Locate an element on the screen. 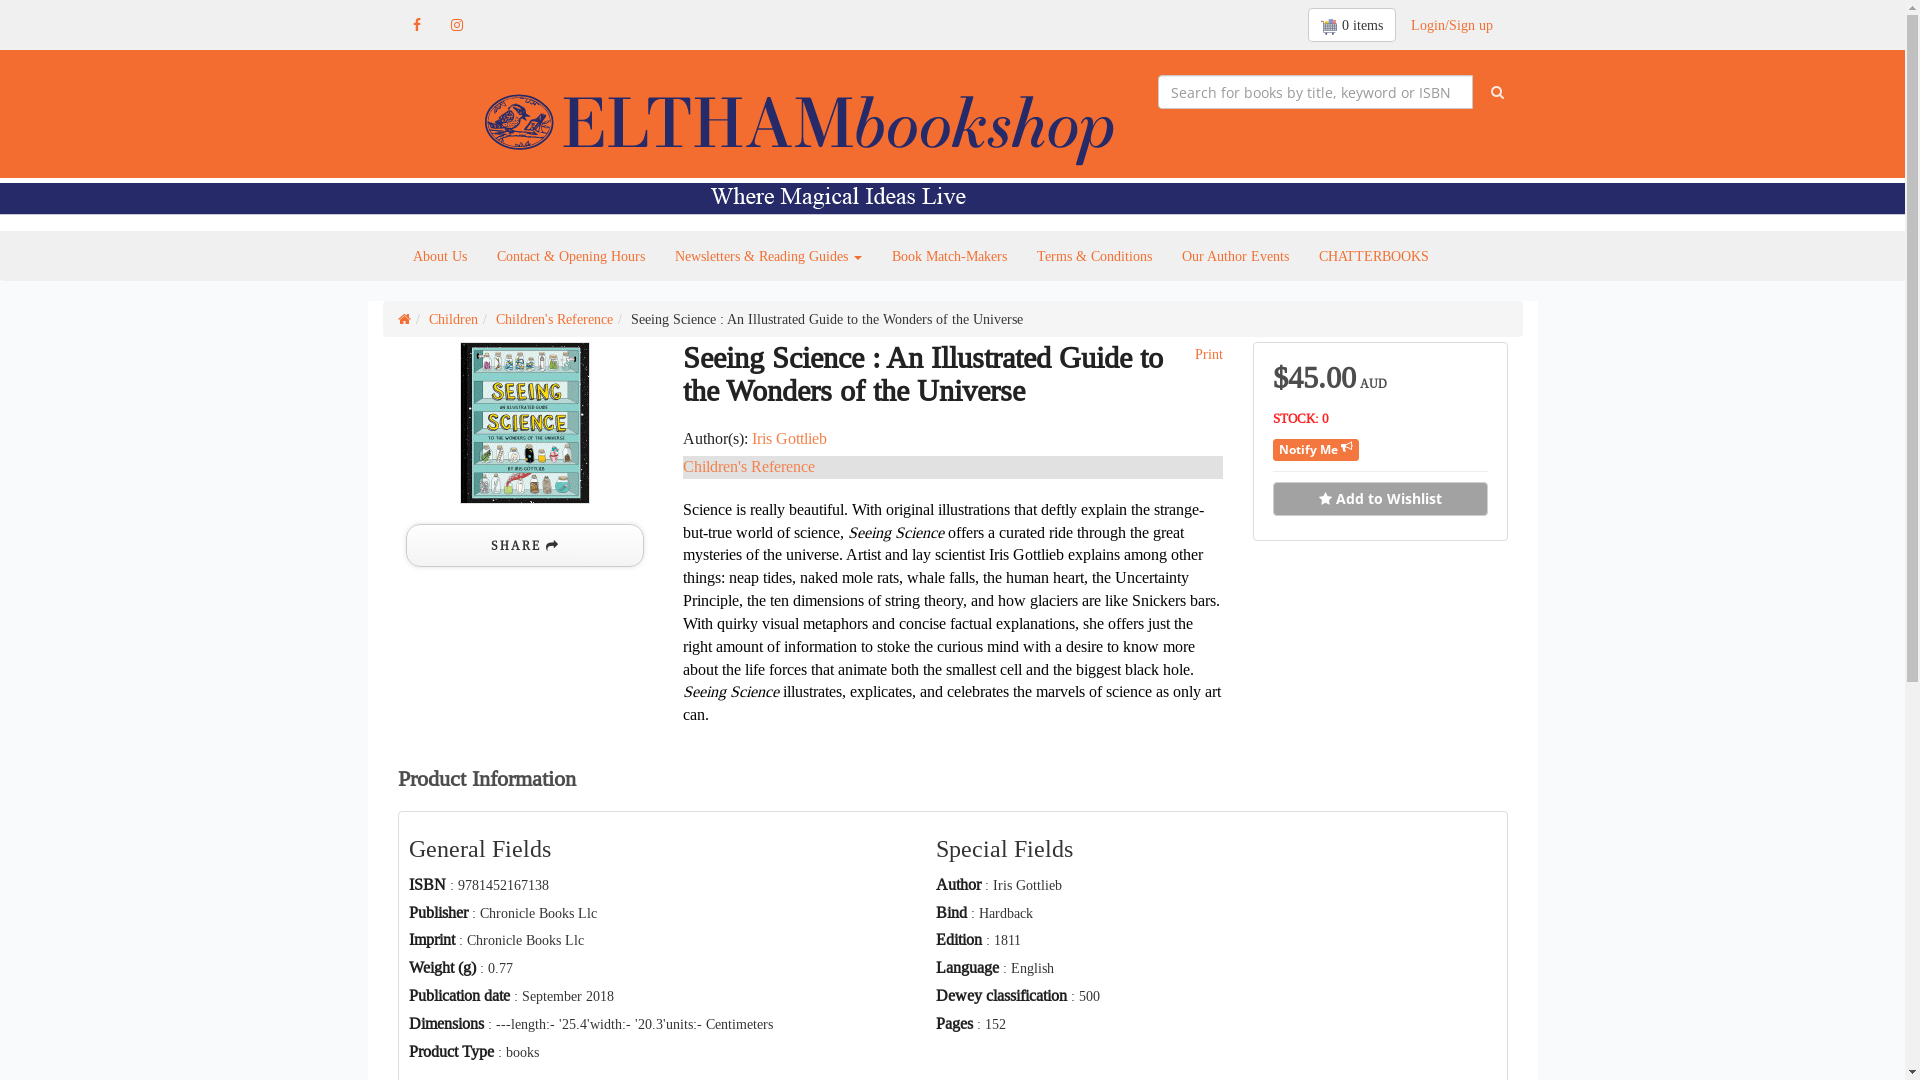 The width and height of the screenshot is (1920, 1080). Newsletters & Reading Guides  is located at coordinates (768, 256).